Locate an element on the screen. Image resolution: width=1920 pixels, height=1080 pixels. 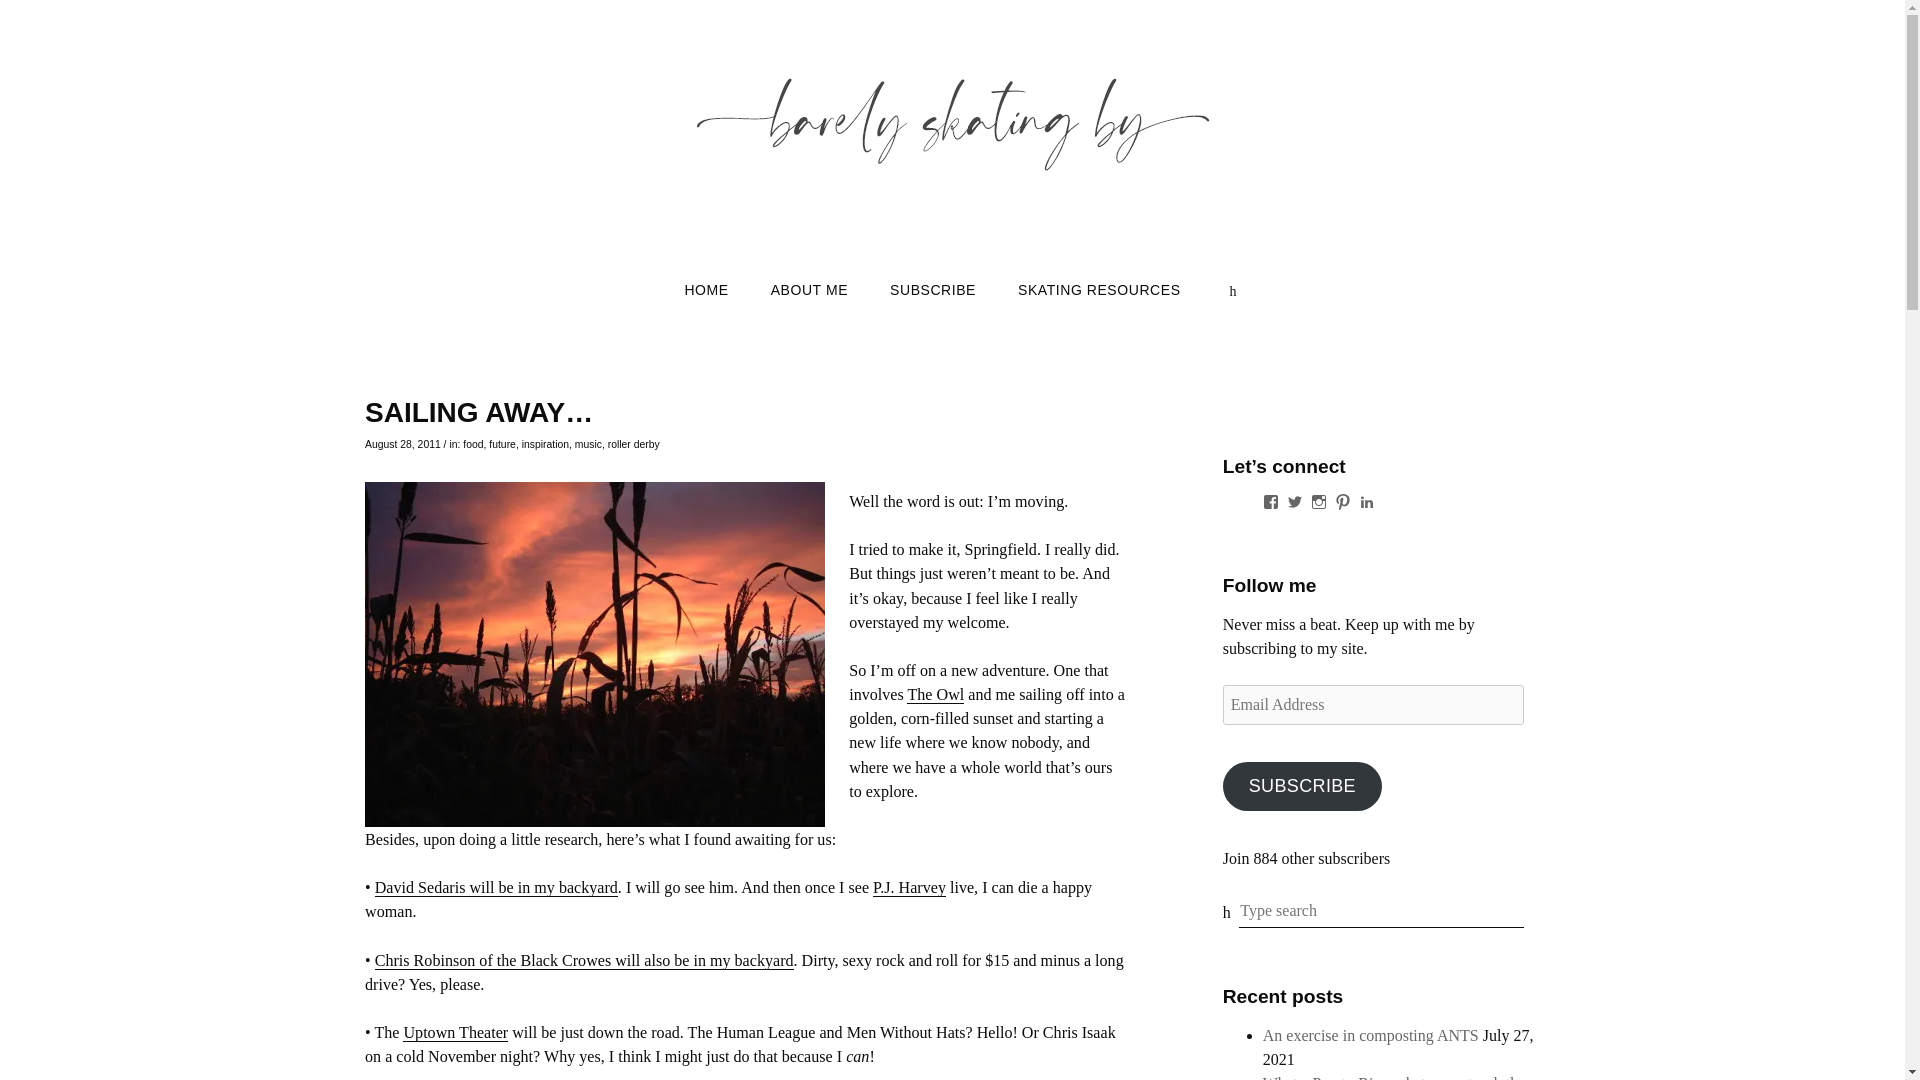
roller derby is located at coordinates (634, 444).